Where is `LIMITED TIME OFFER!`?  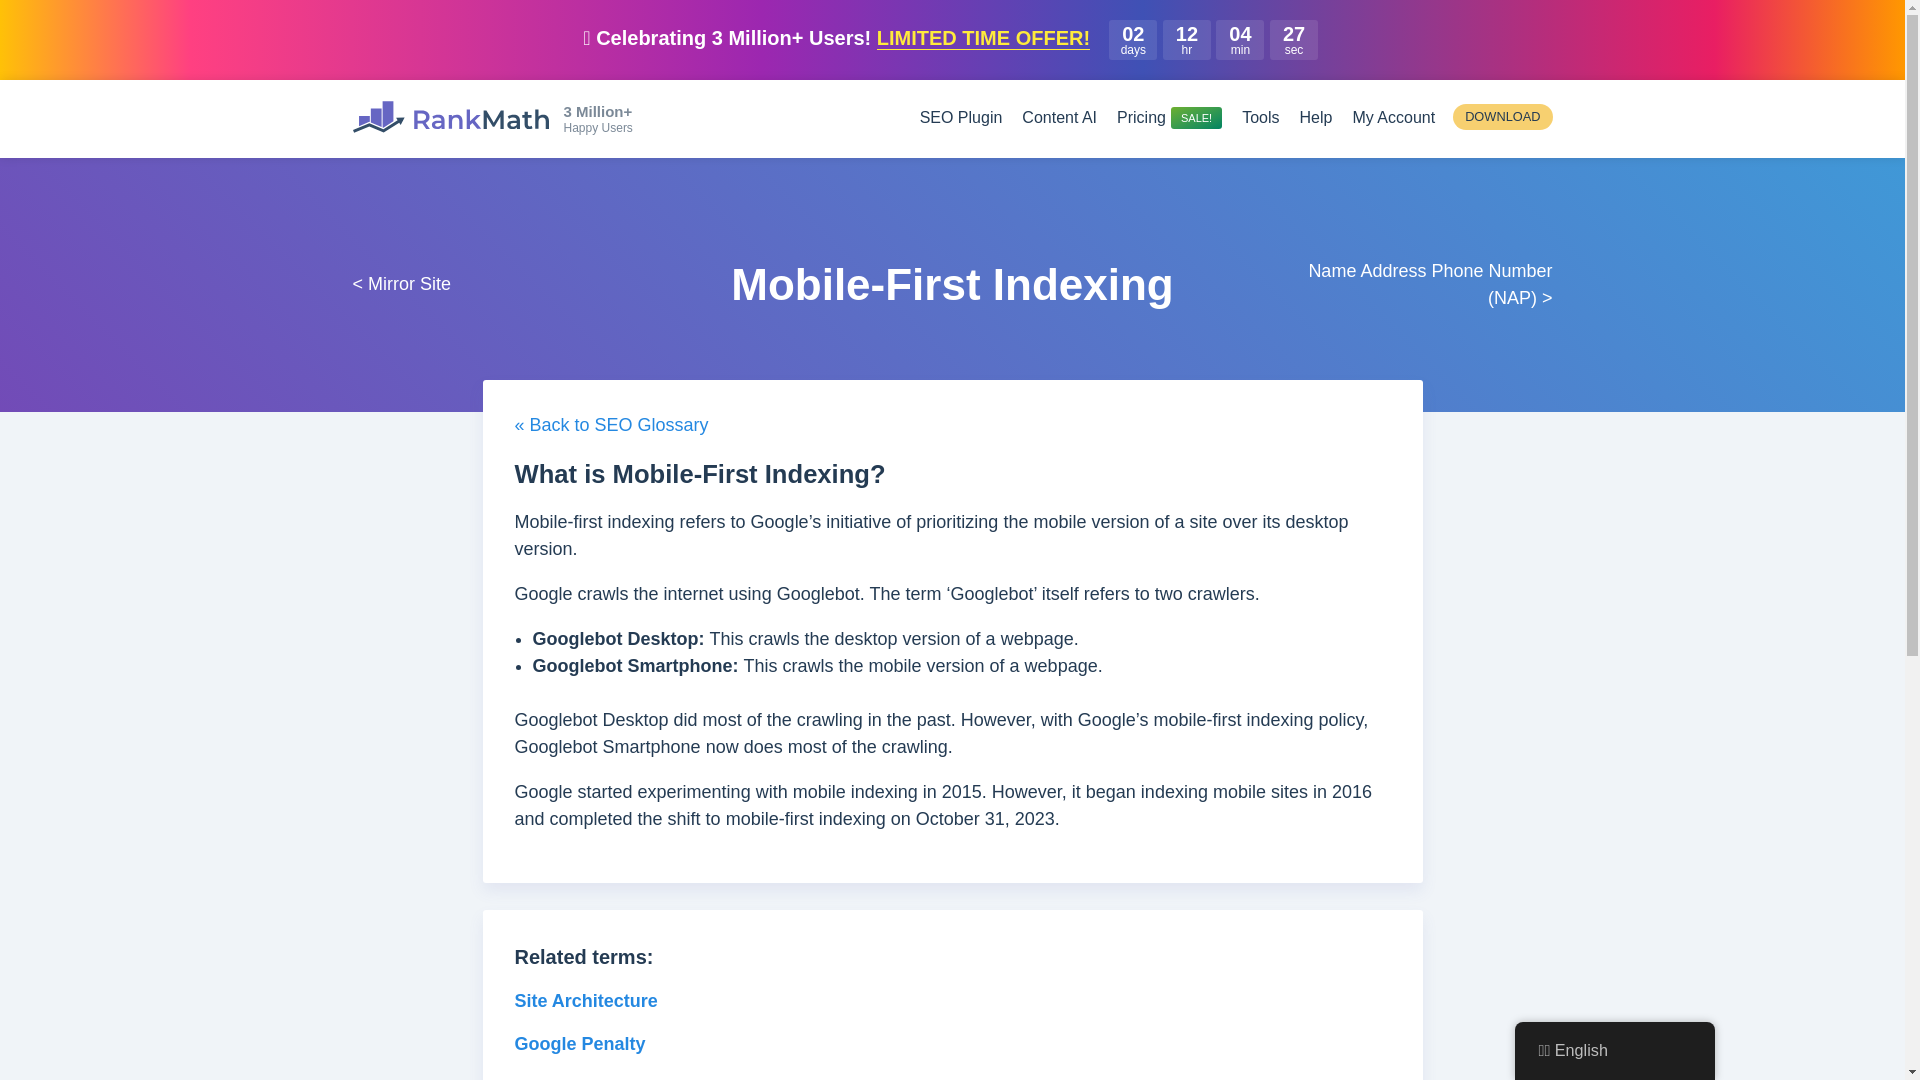 LIMITED TIME OFFER! is located at coordinates (984, 38).